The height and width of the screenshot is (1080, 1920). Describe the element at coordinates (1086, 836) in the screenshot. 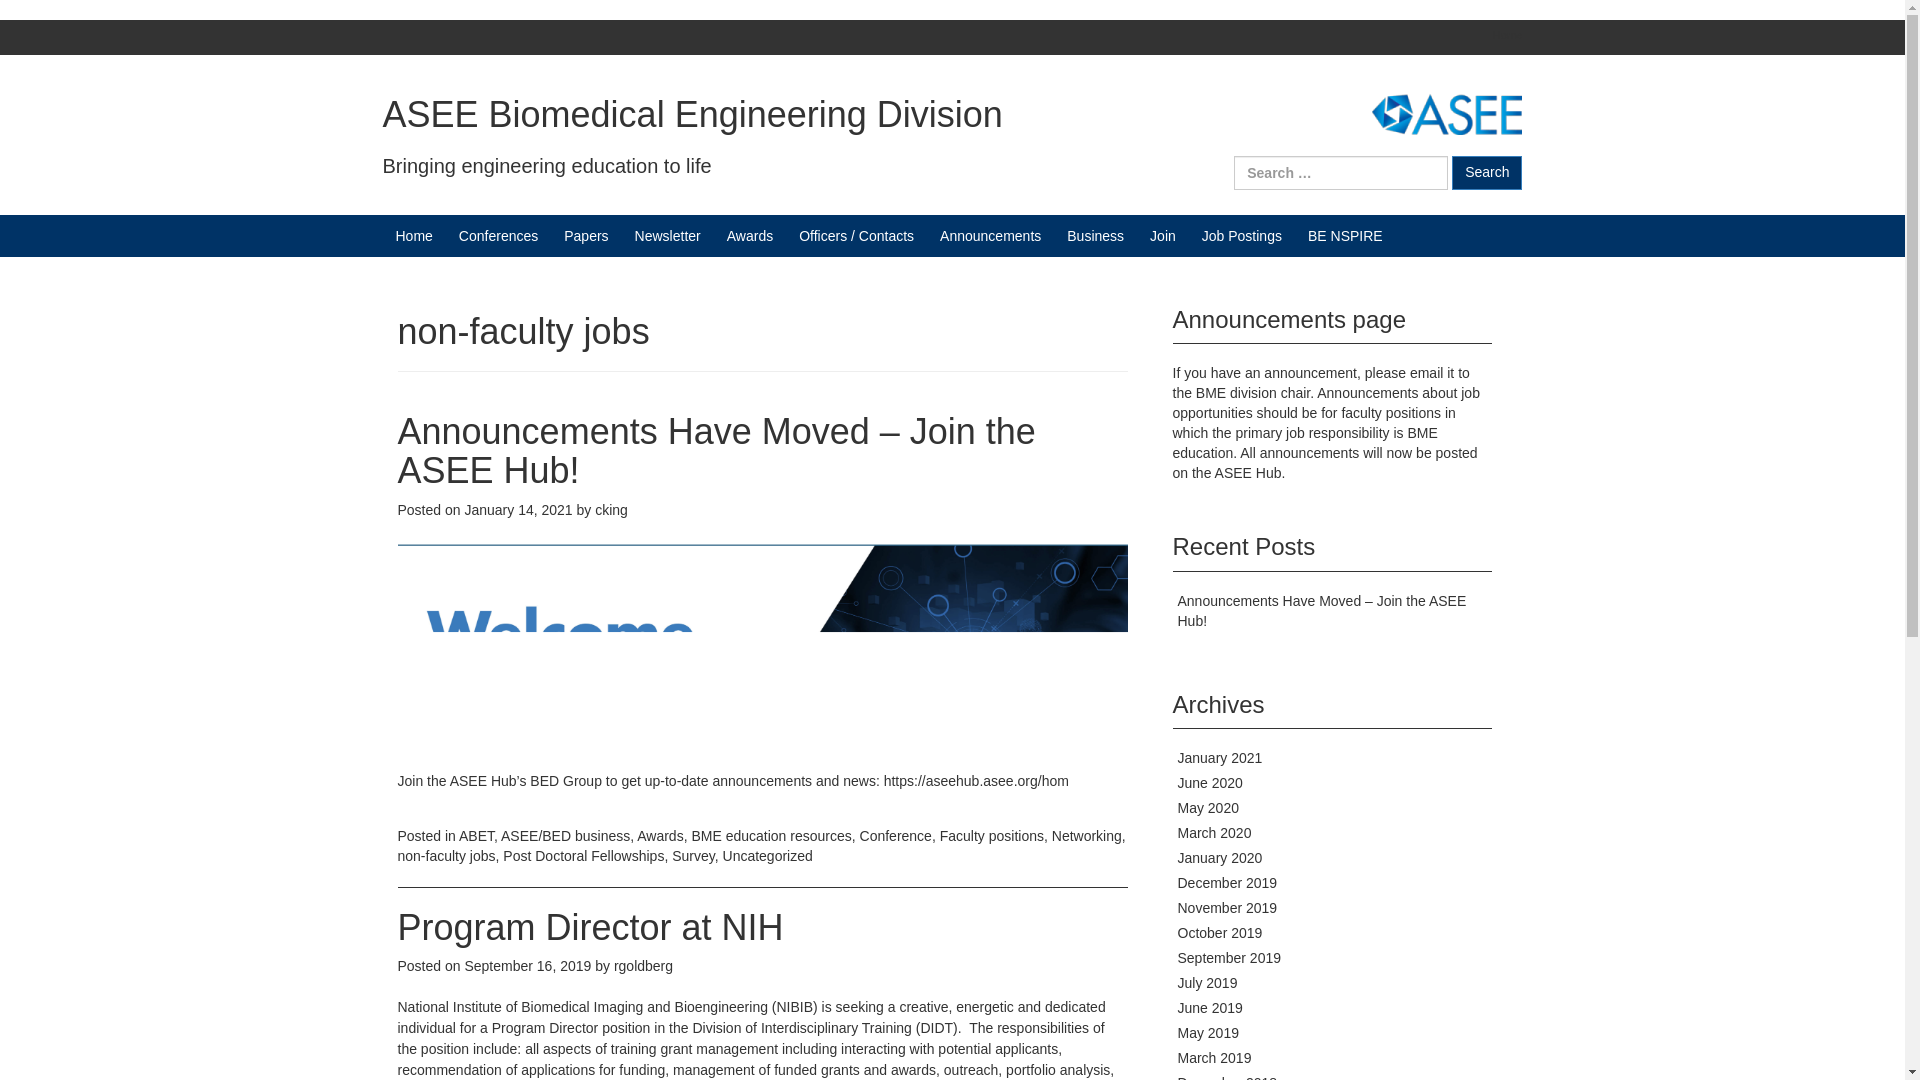

I see `Networking` at that location.